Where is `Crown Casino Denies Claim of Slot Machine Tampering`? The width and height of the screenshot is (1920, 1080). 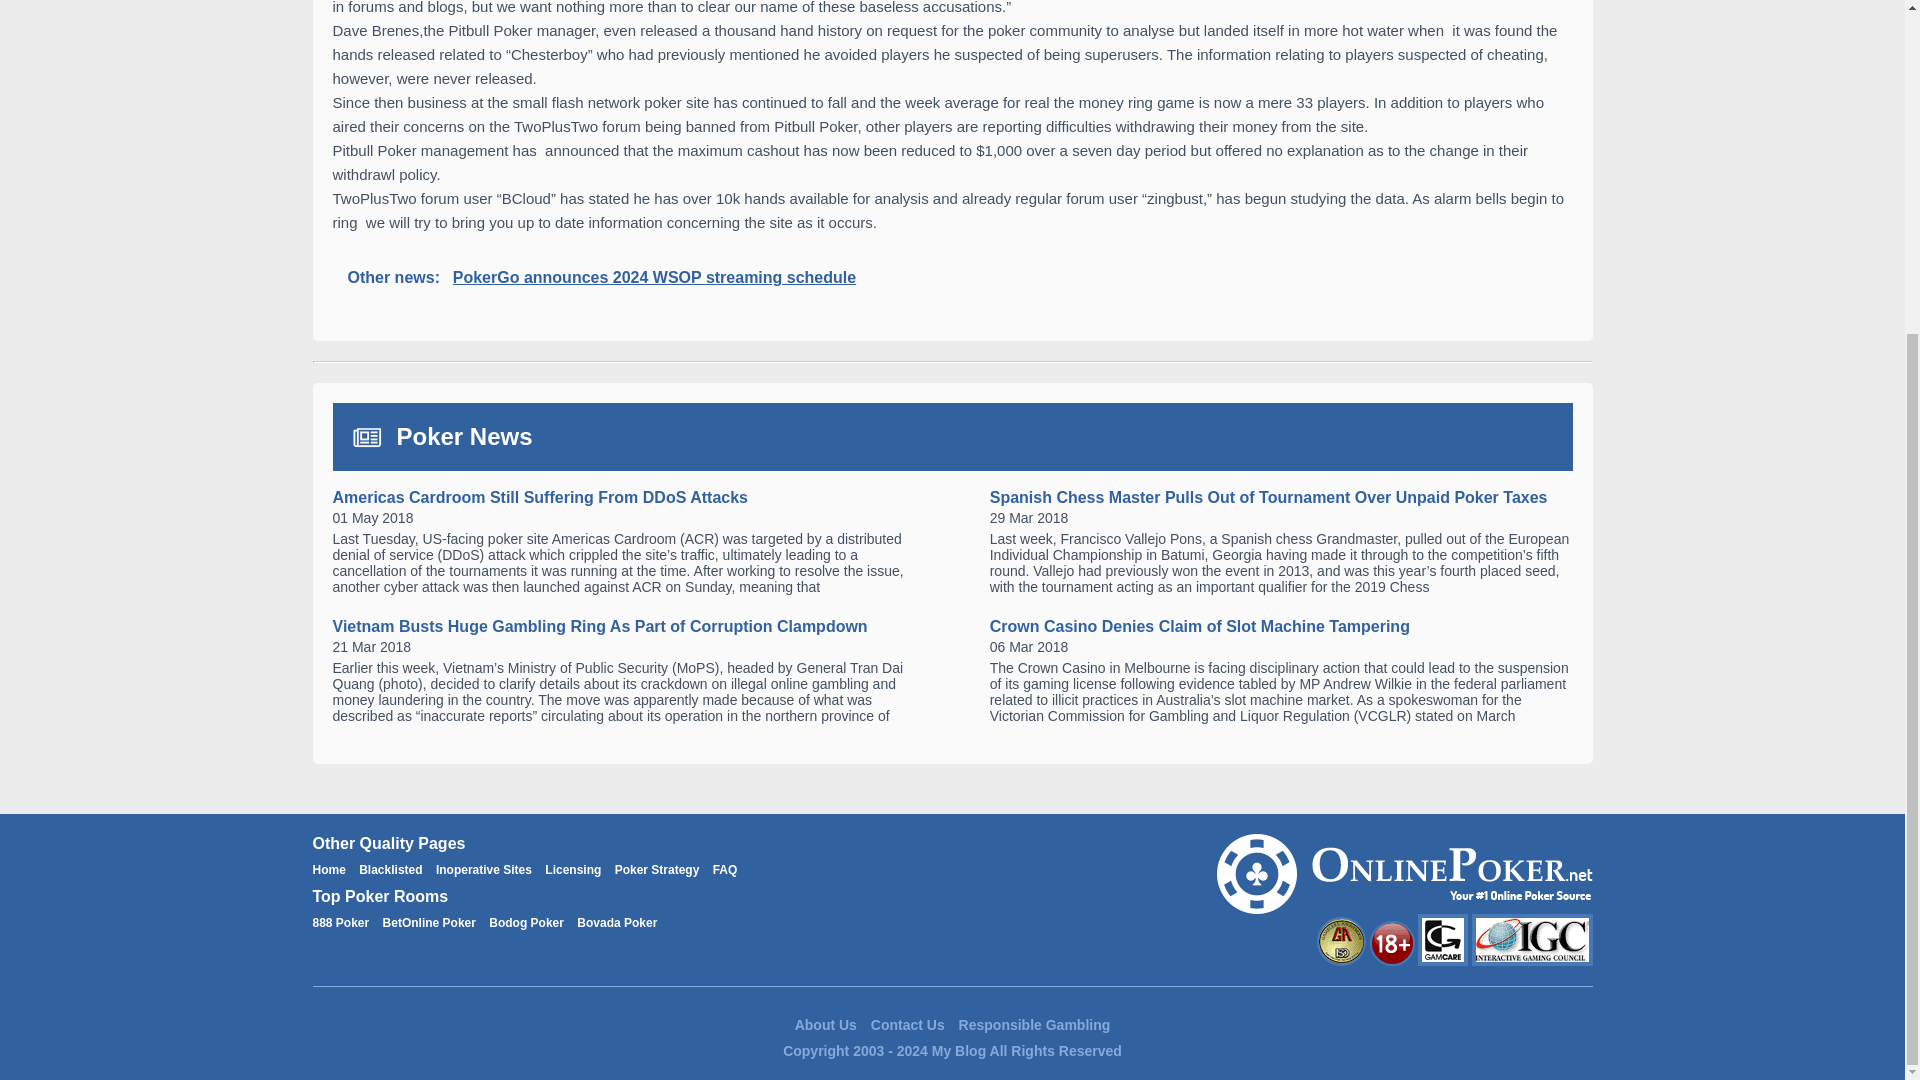 Crown Casino Denies Claim of Slot Machine Tampering is located at coordinates (1200, 626).